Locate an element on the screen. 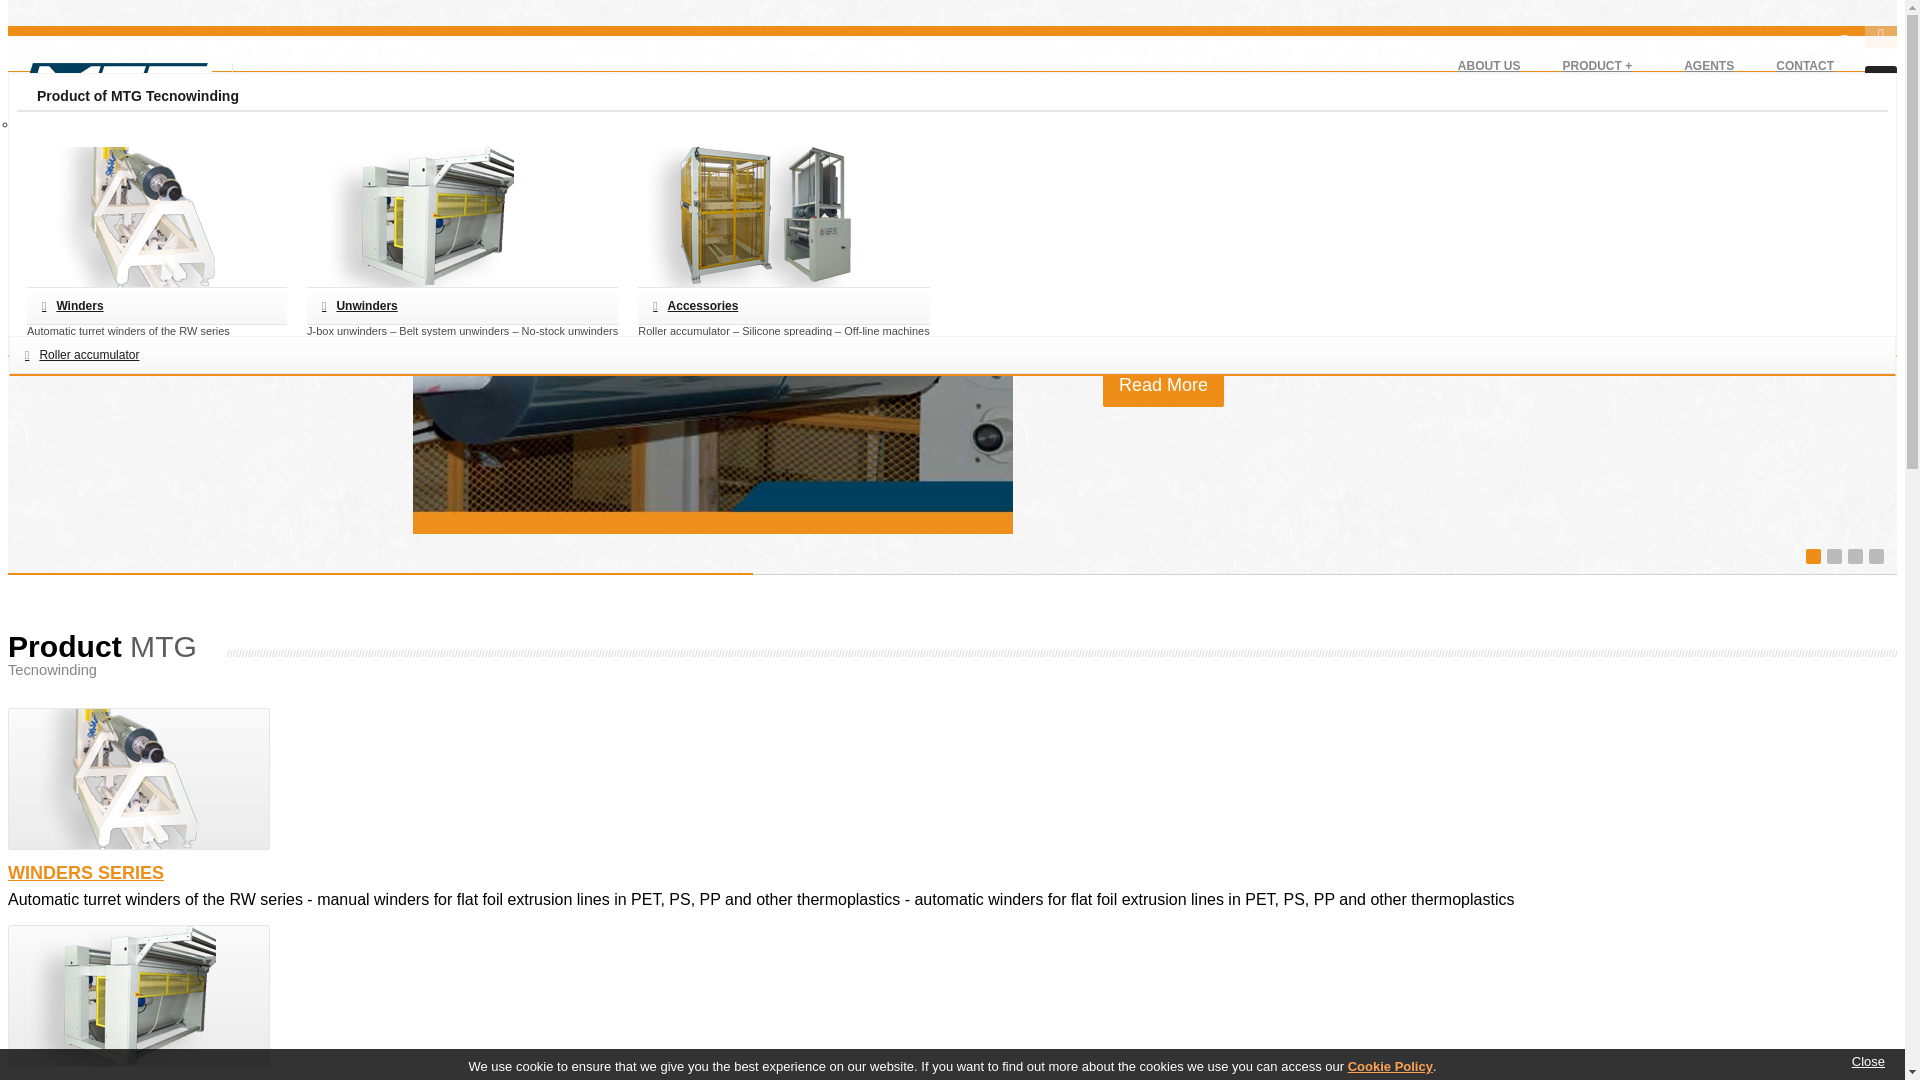 This screenshot has height=1080, width=1920. Automatic turret winders of the RW series is located at coordinates (156, 306).